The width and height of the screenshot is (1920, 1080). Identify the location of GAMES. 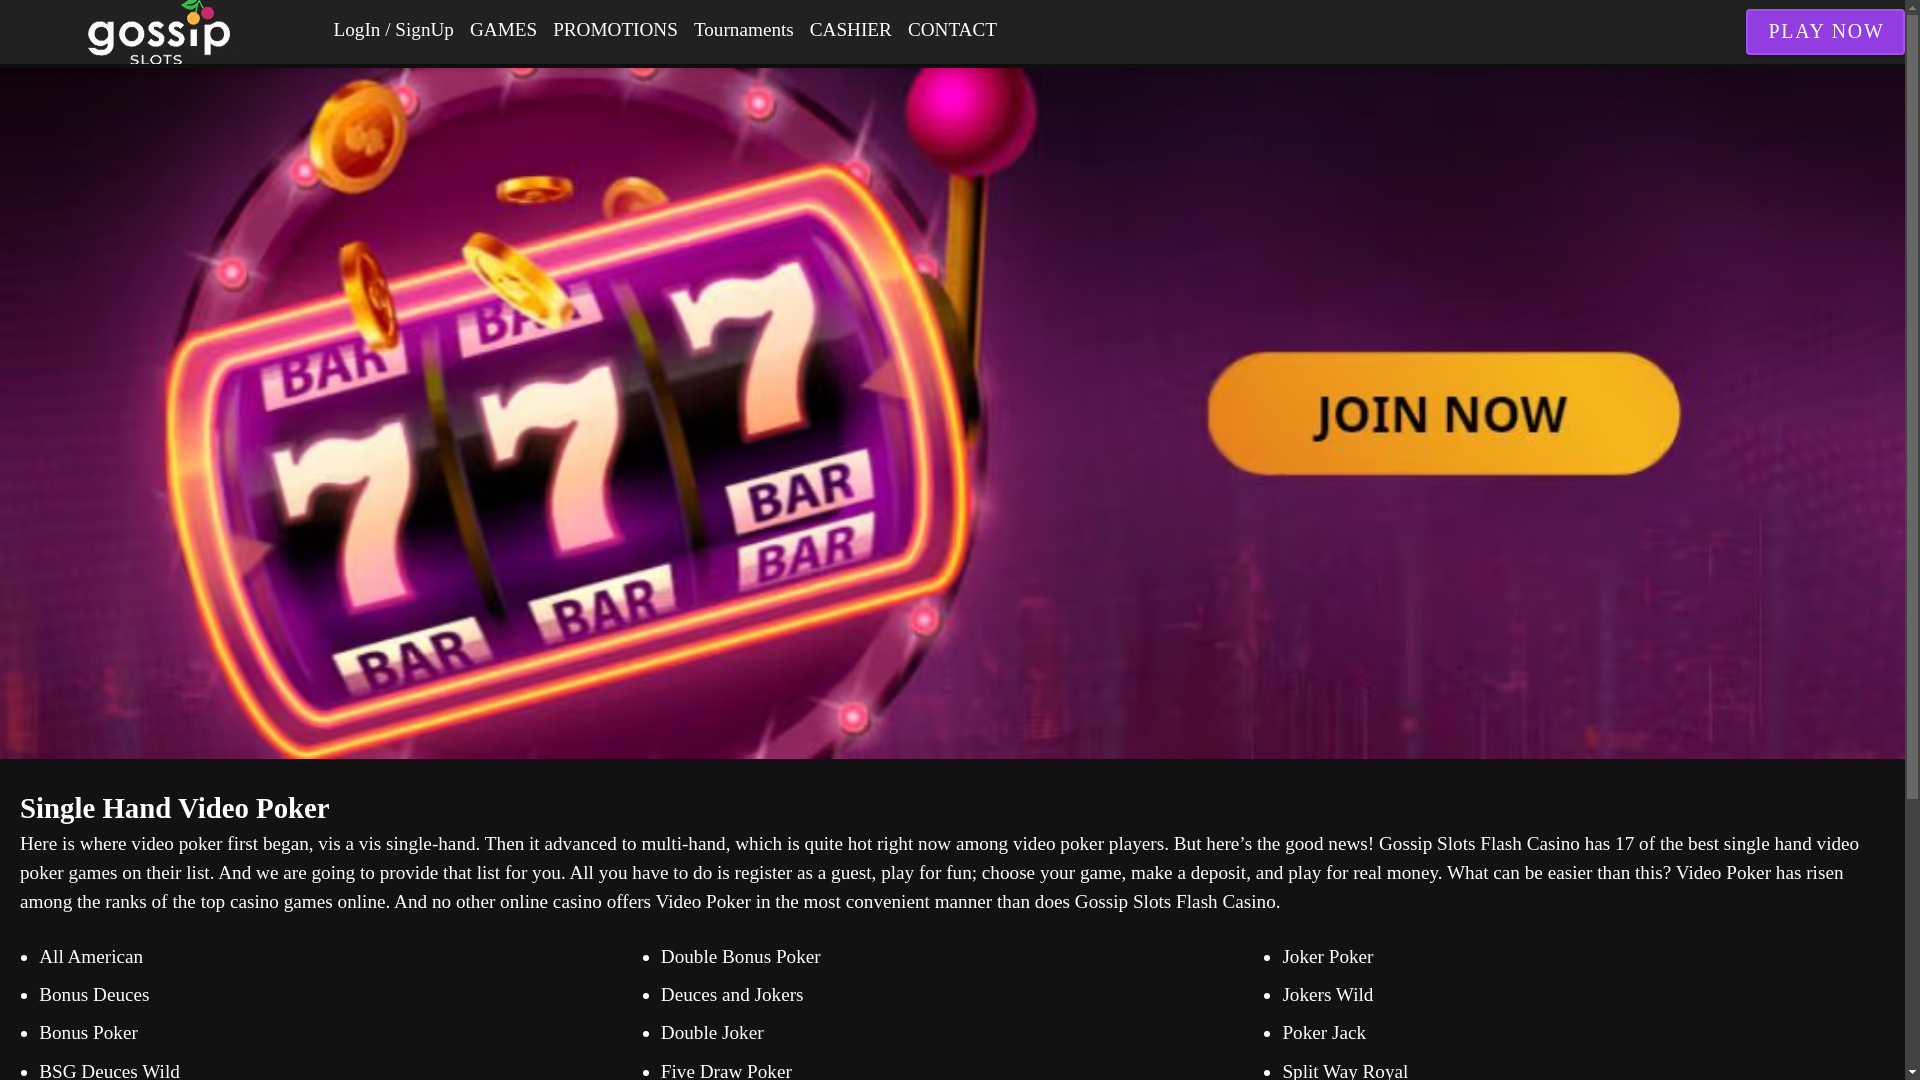
(504, 30).